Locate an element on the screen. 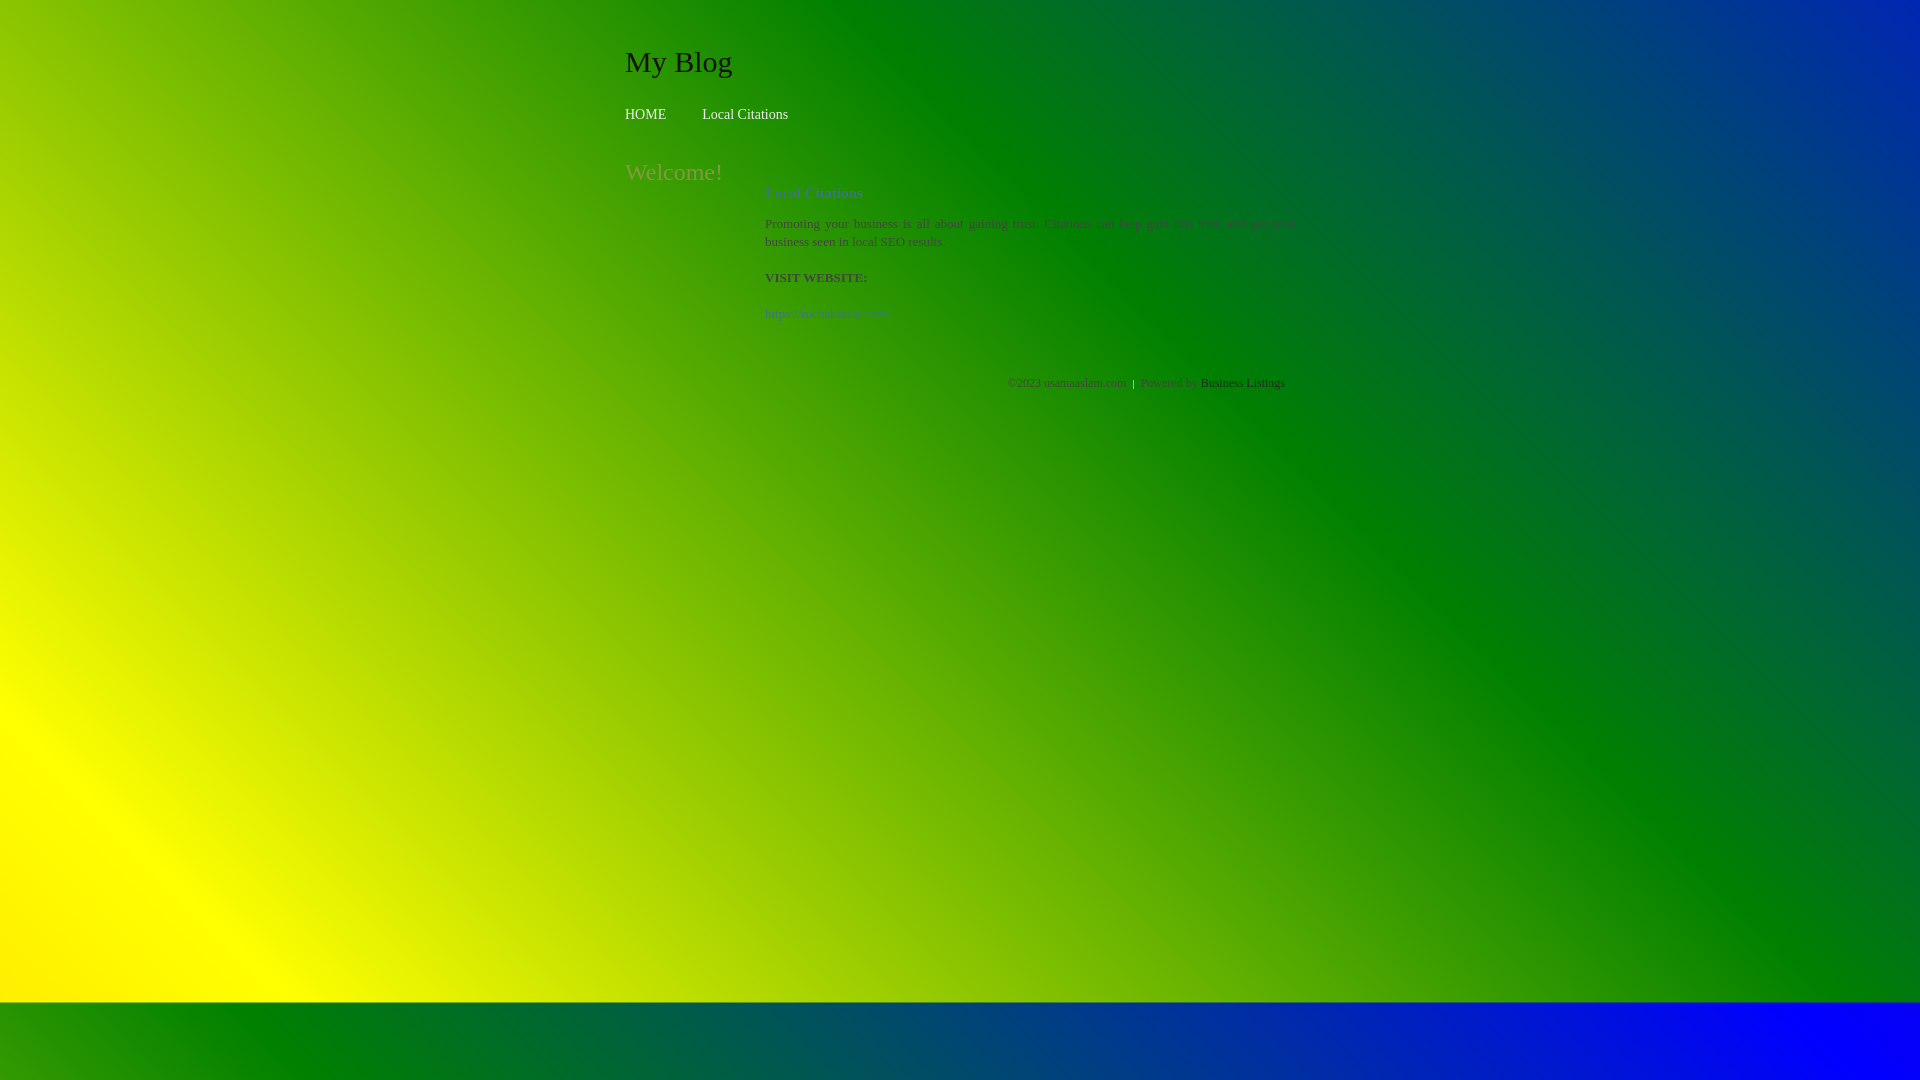  My Blog is located at coordinates (679, 61).